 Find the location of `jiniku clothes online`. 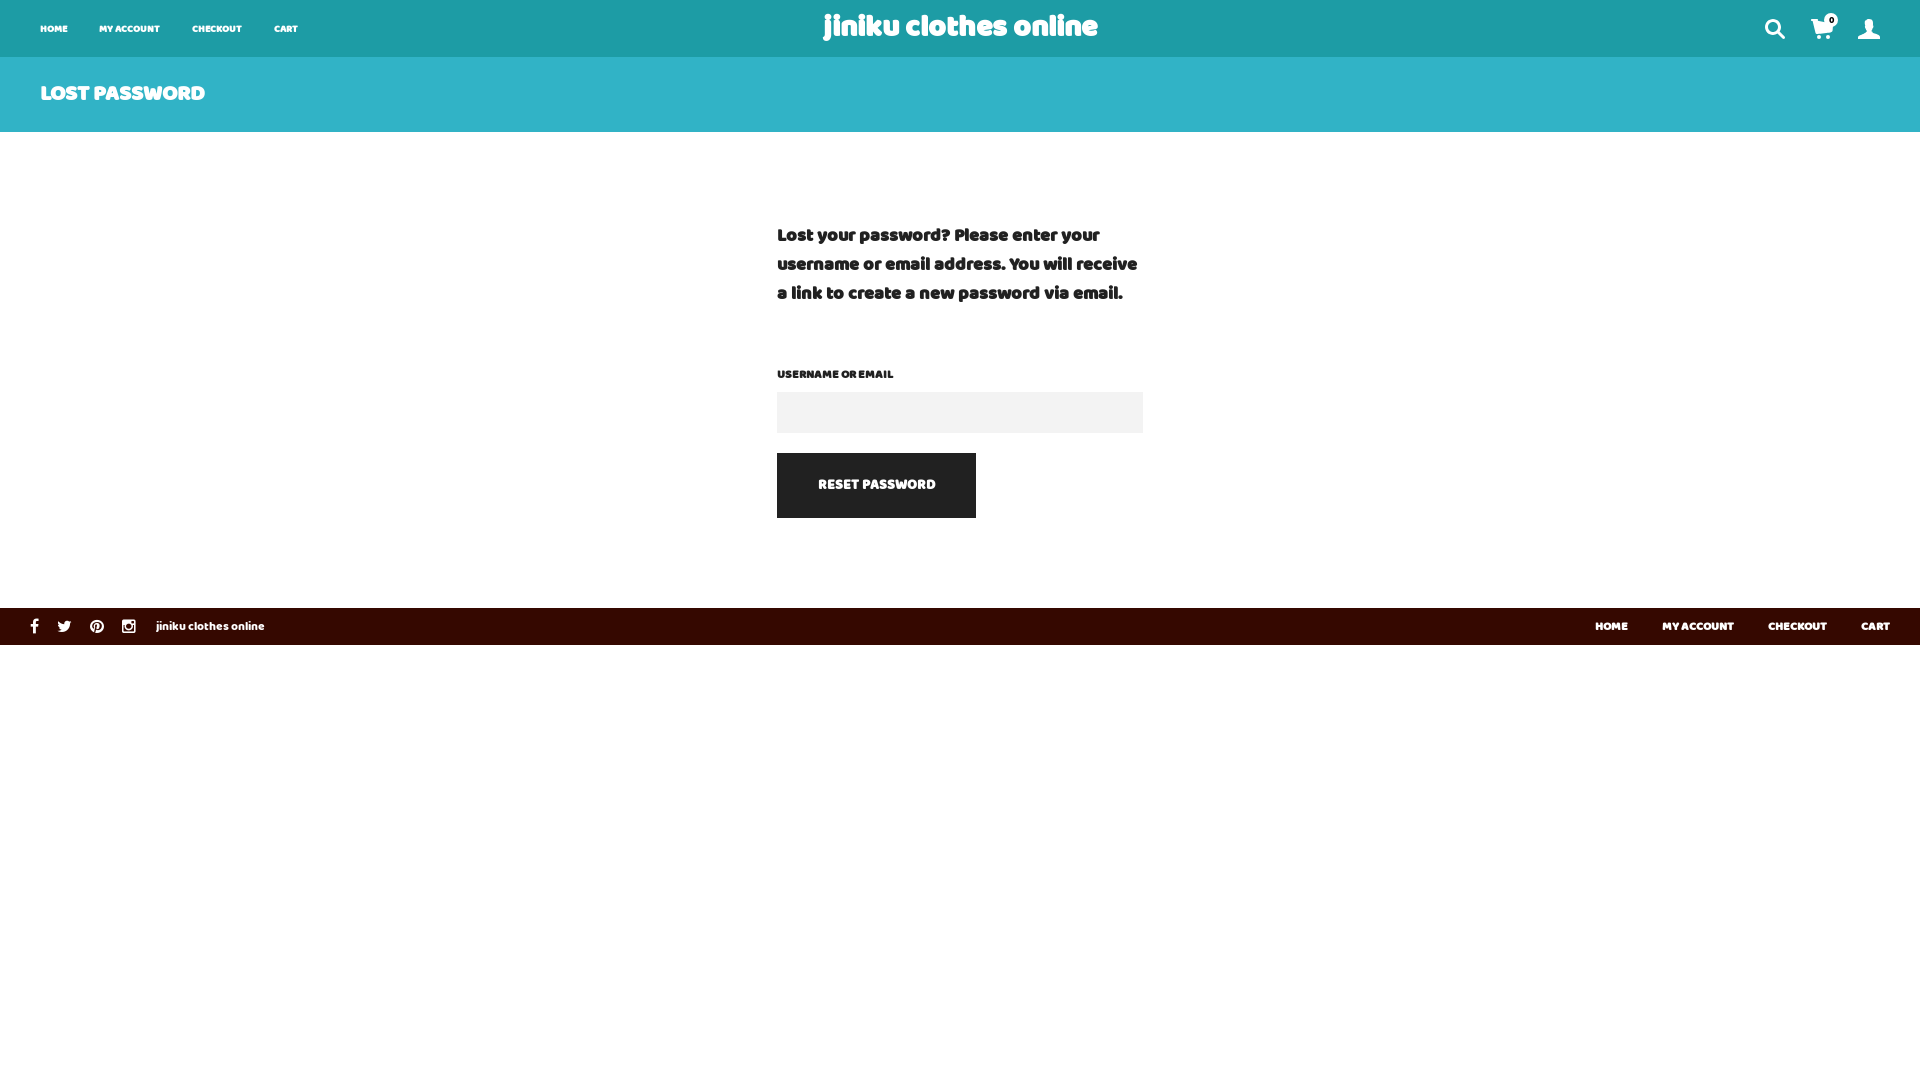

jiniku clothes online is located at coordinates (960, 28).